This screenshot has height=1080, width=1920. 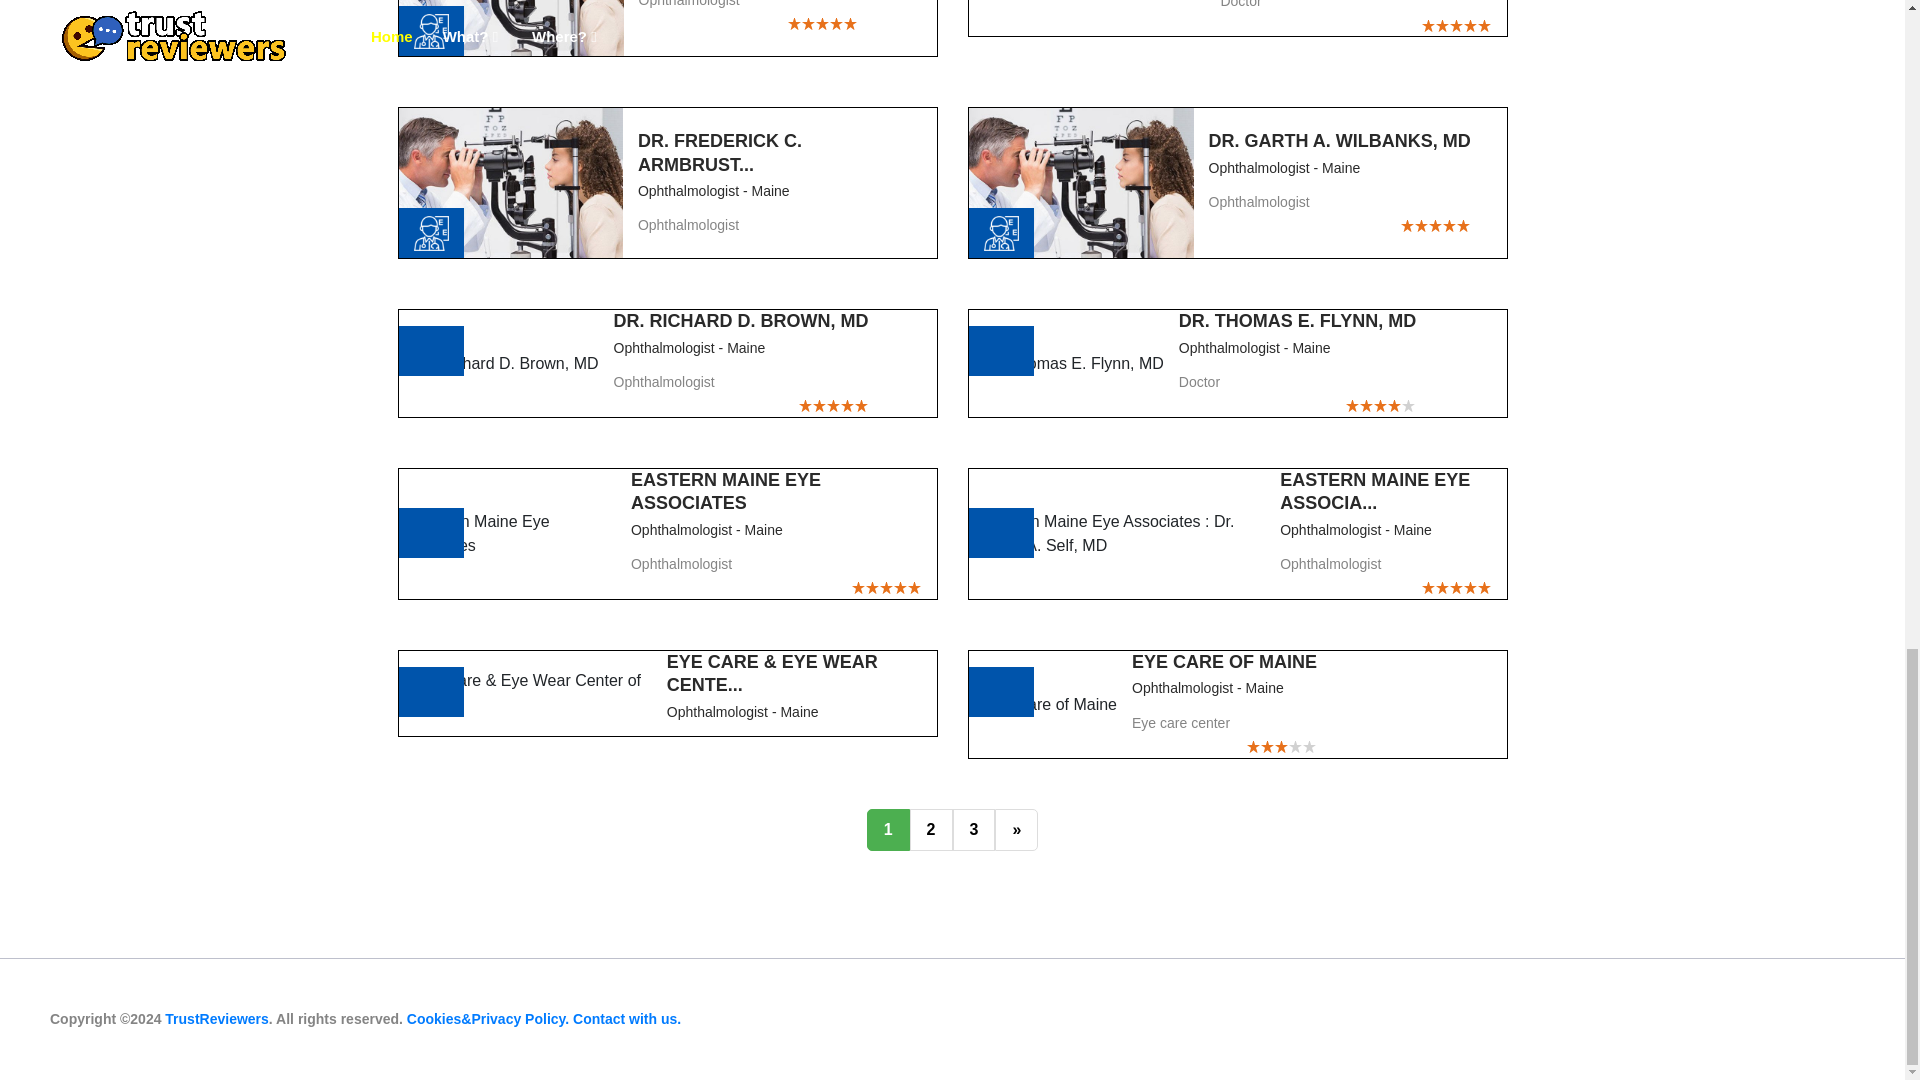 What do you see at coordinates (626, 1018) in the screenshot?
I see `Contact TrustReviewers.com` at bounding box center [626, 1018].